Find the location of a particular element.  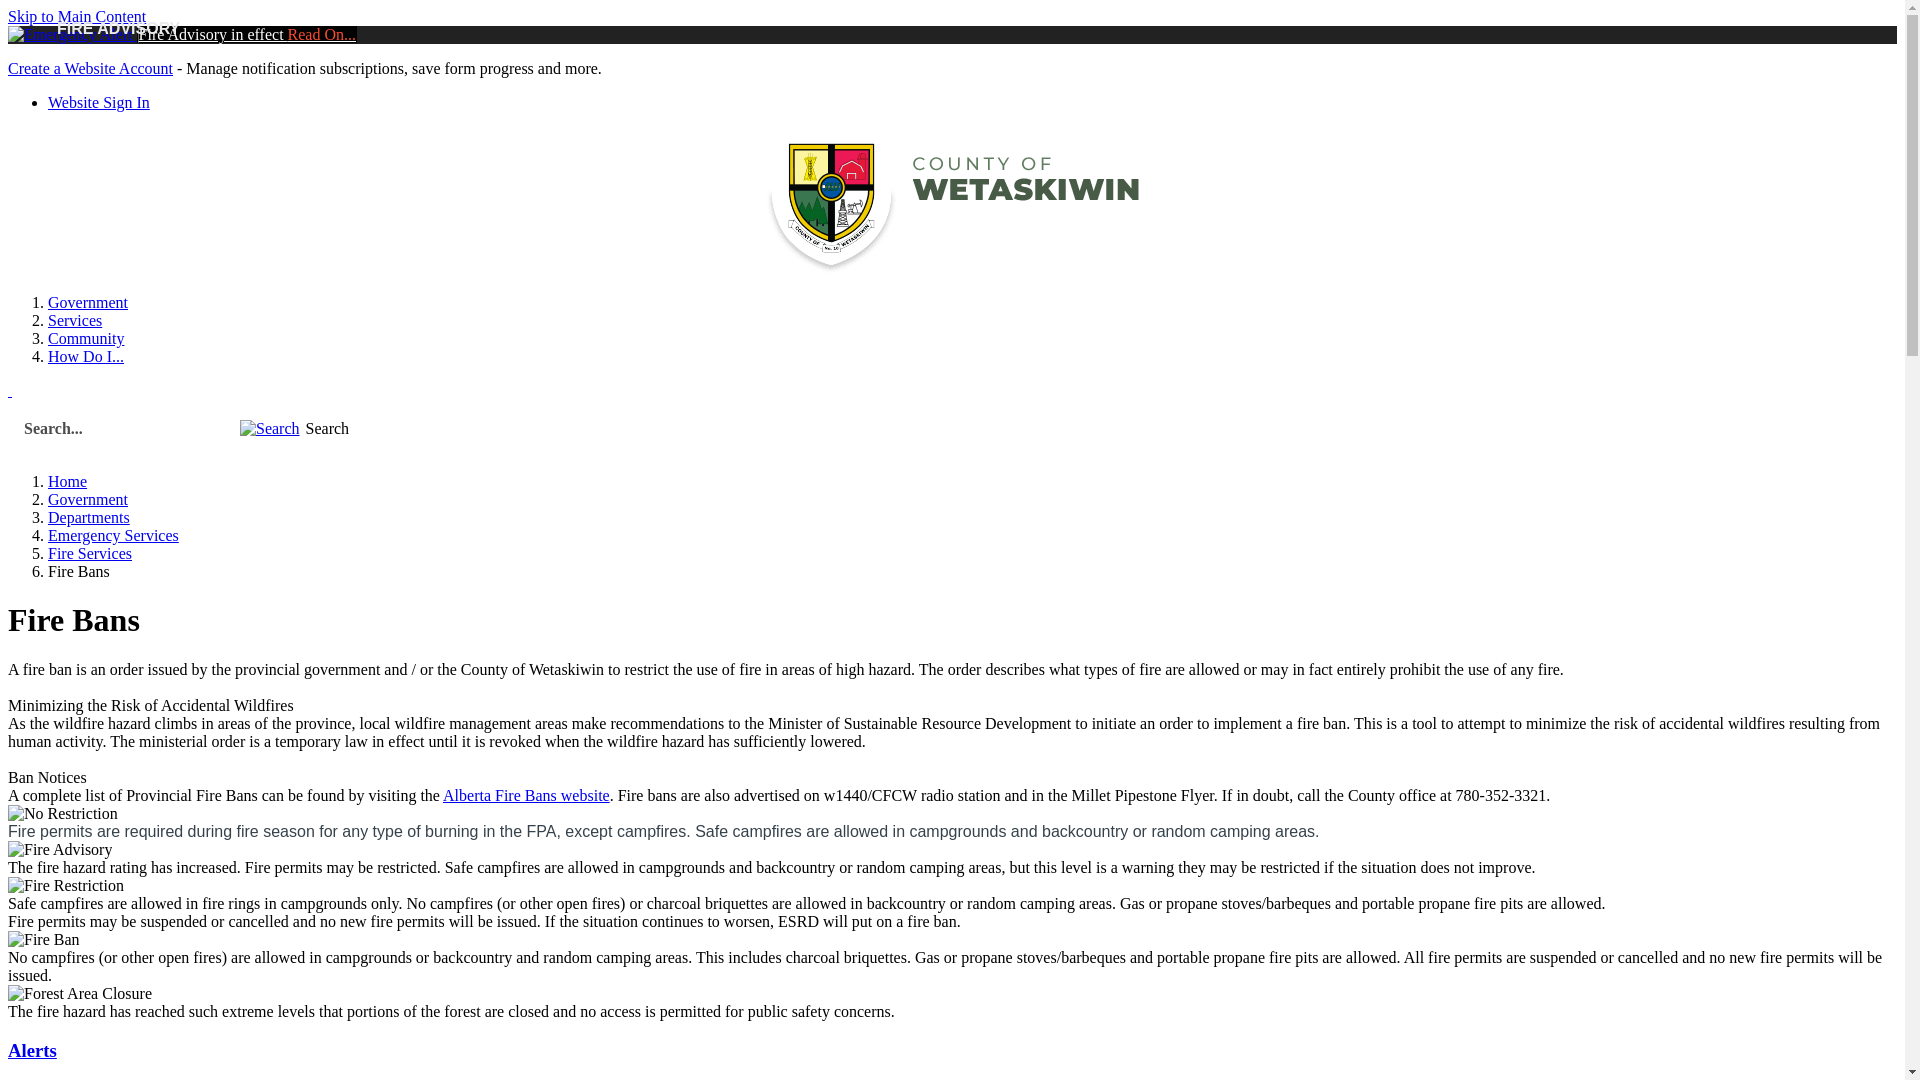

Home is located at coordinates (68, 482).